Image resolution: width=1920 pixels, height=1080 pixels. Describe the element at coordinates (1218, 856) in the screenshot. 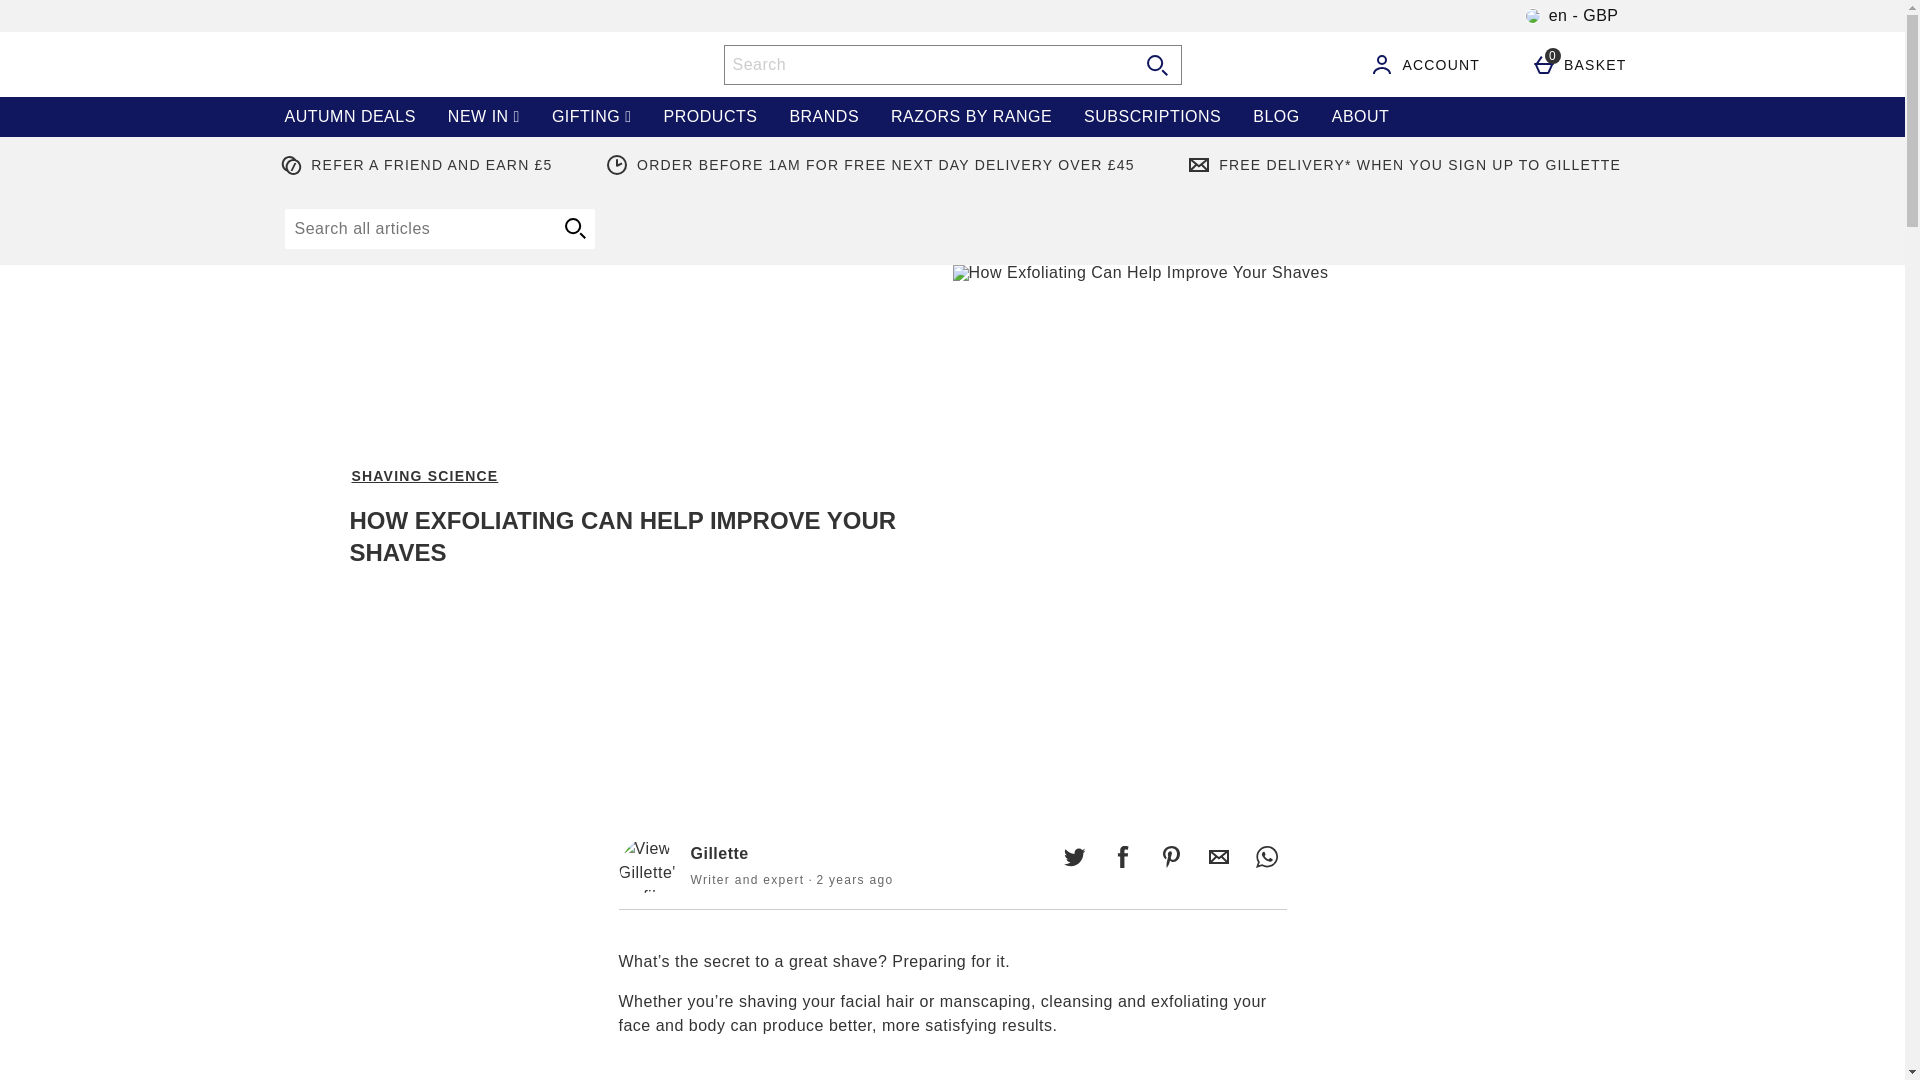

I see `Share this by Email` at that location.